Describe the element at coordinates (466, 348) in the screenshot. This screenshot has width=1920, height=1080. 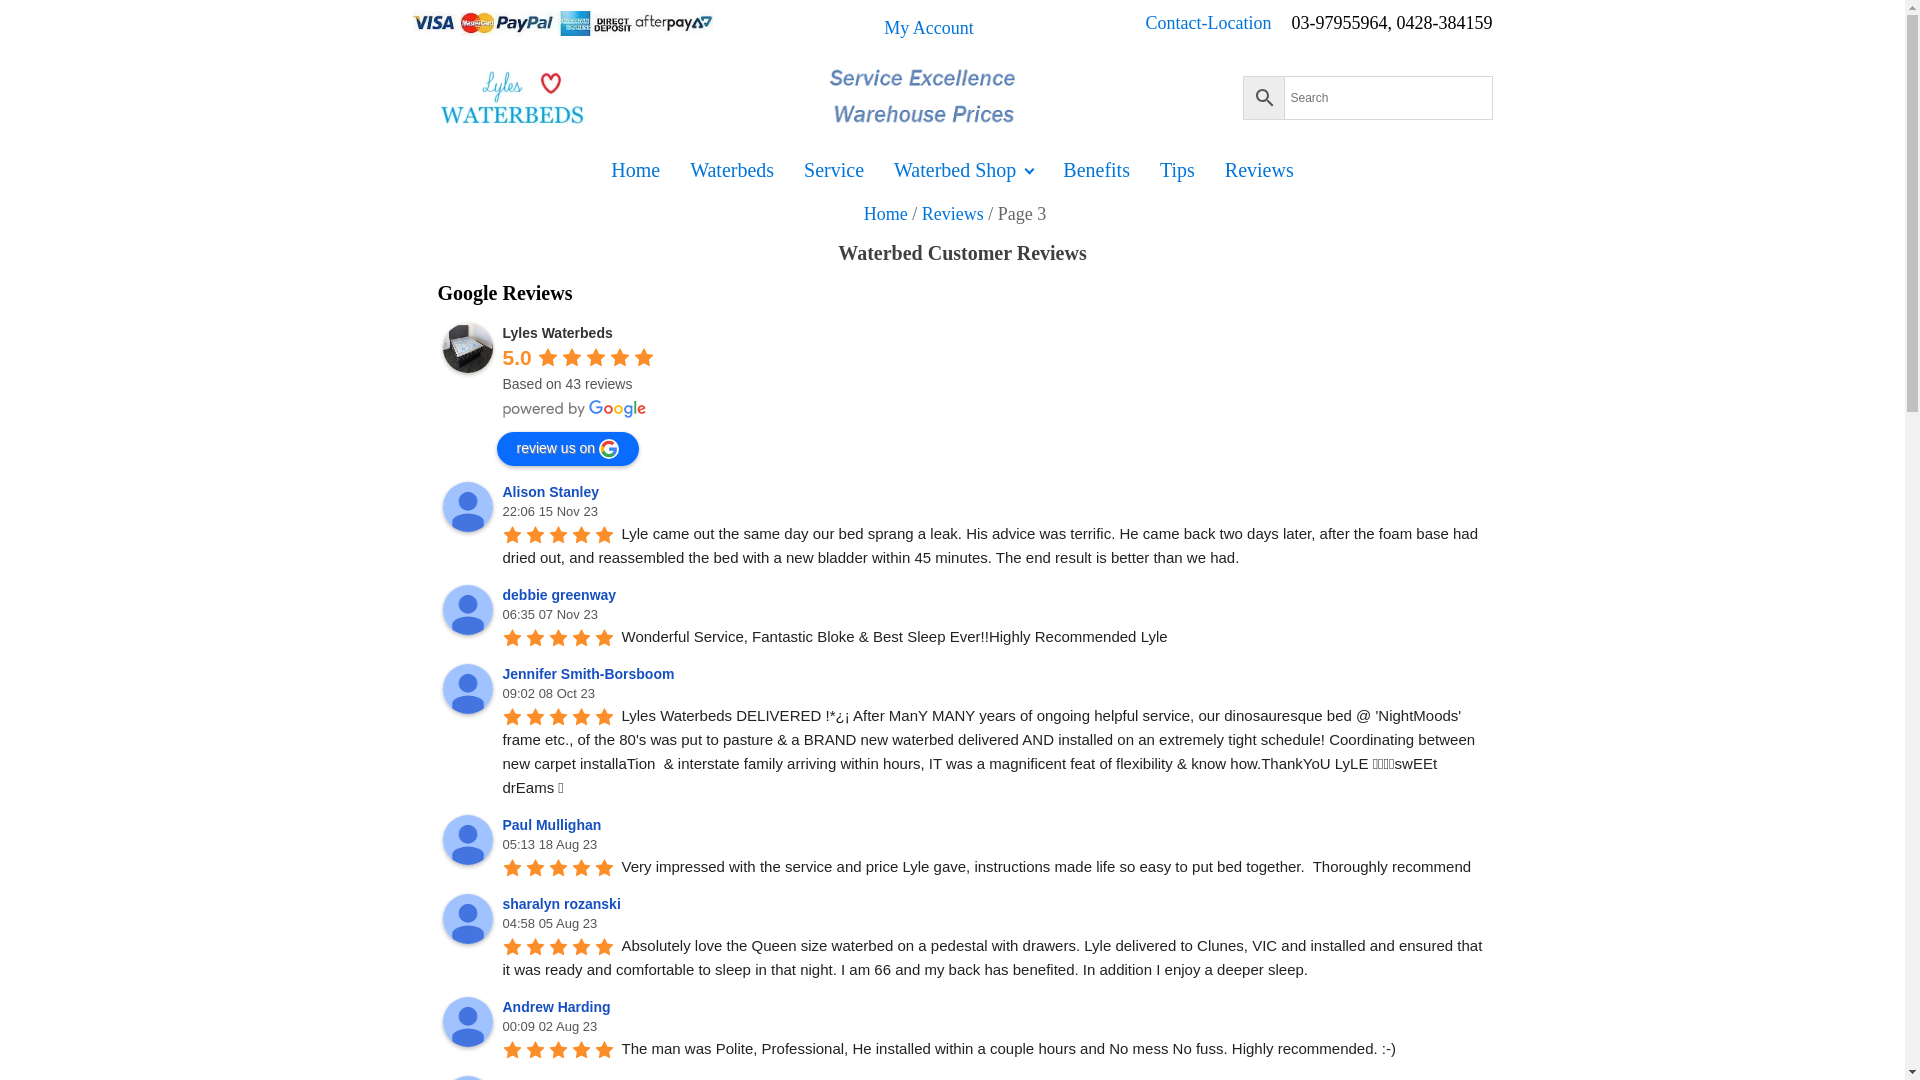
I see `Lyles Waterbeds` at that location.